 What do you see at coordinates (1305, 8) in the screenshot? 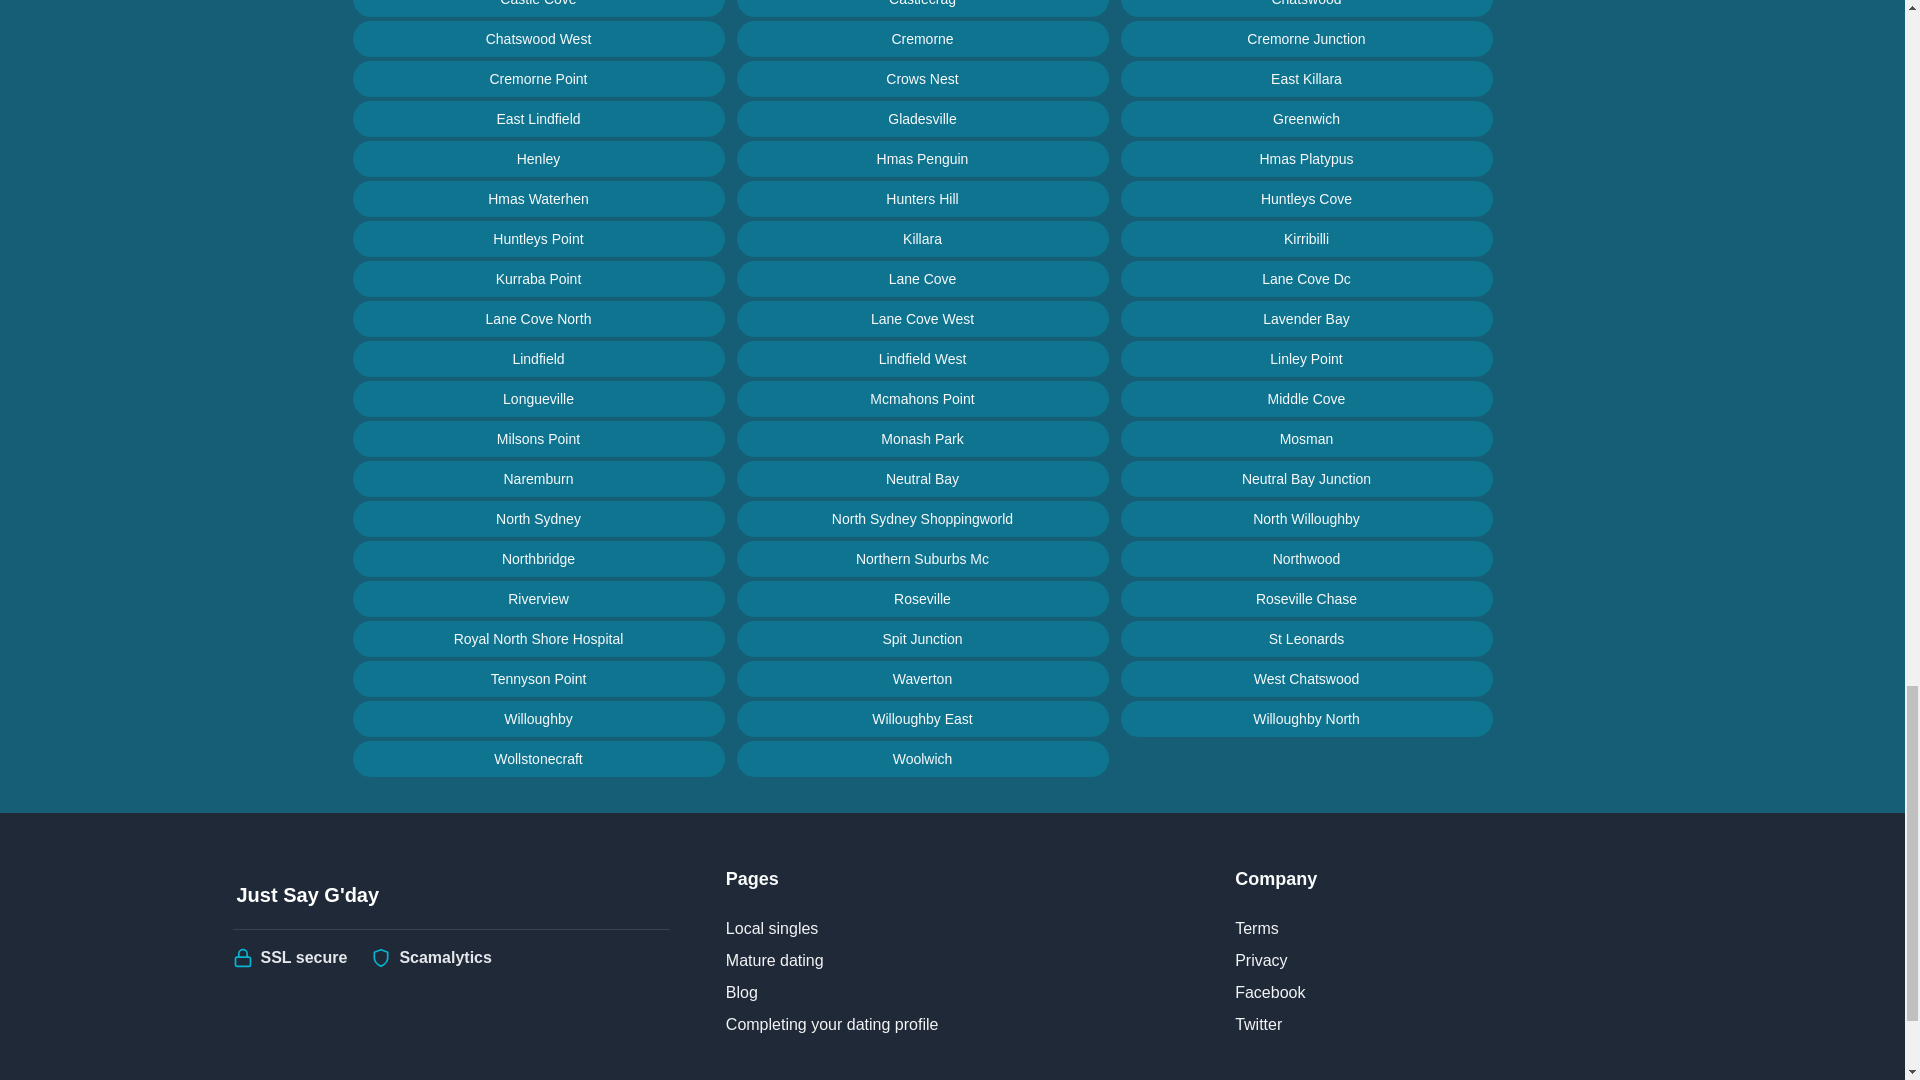
I see `Singles in Chatswood` at bounding box center [1305, 8].